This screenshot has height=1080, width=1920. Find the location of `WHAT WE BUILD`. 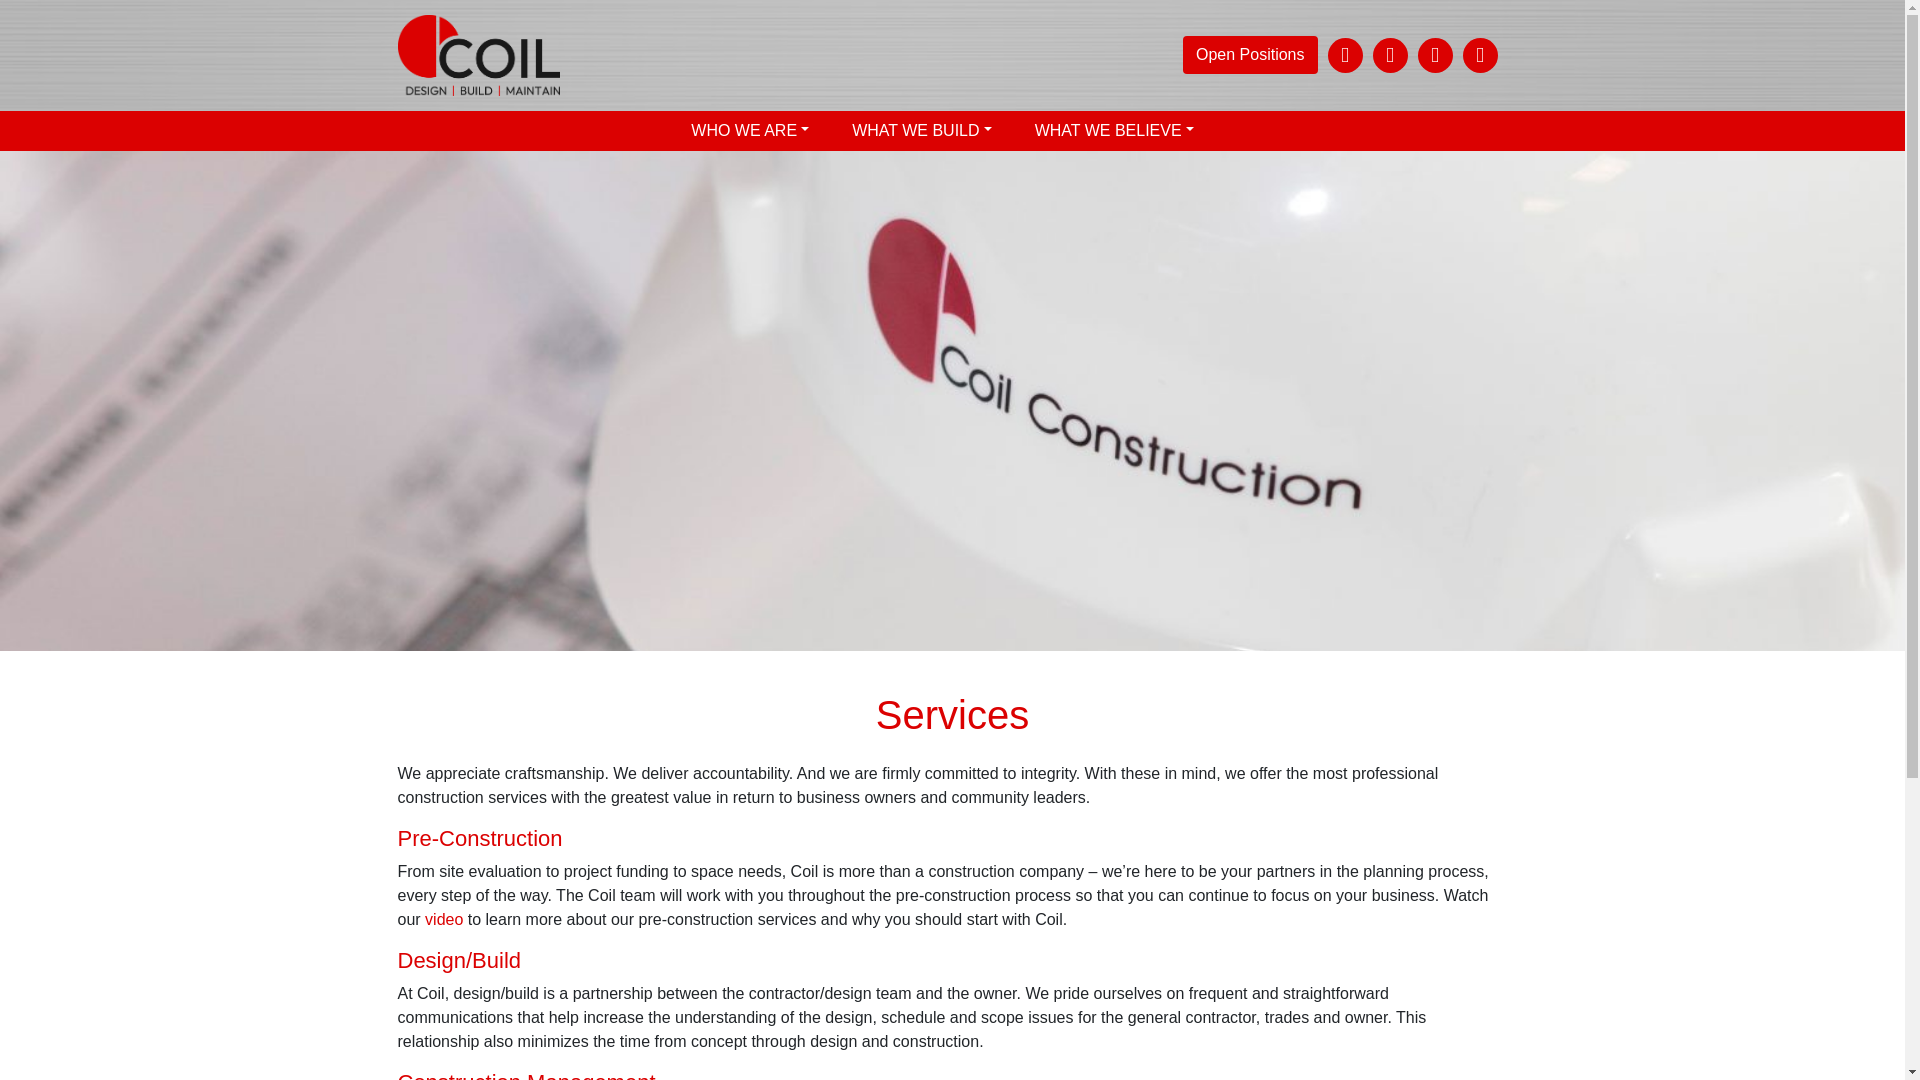

WHAT WE BUILD is located at coordinates (923, 130).